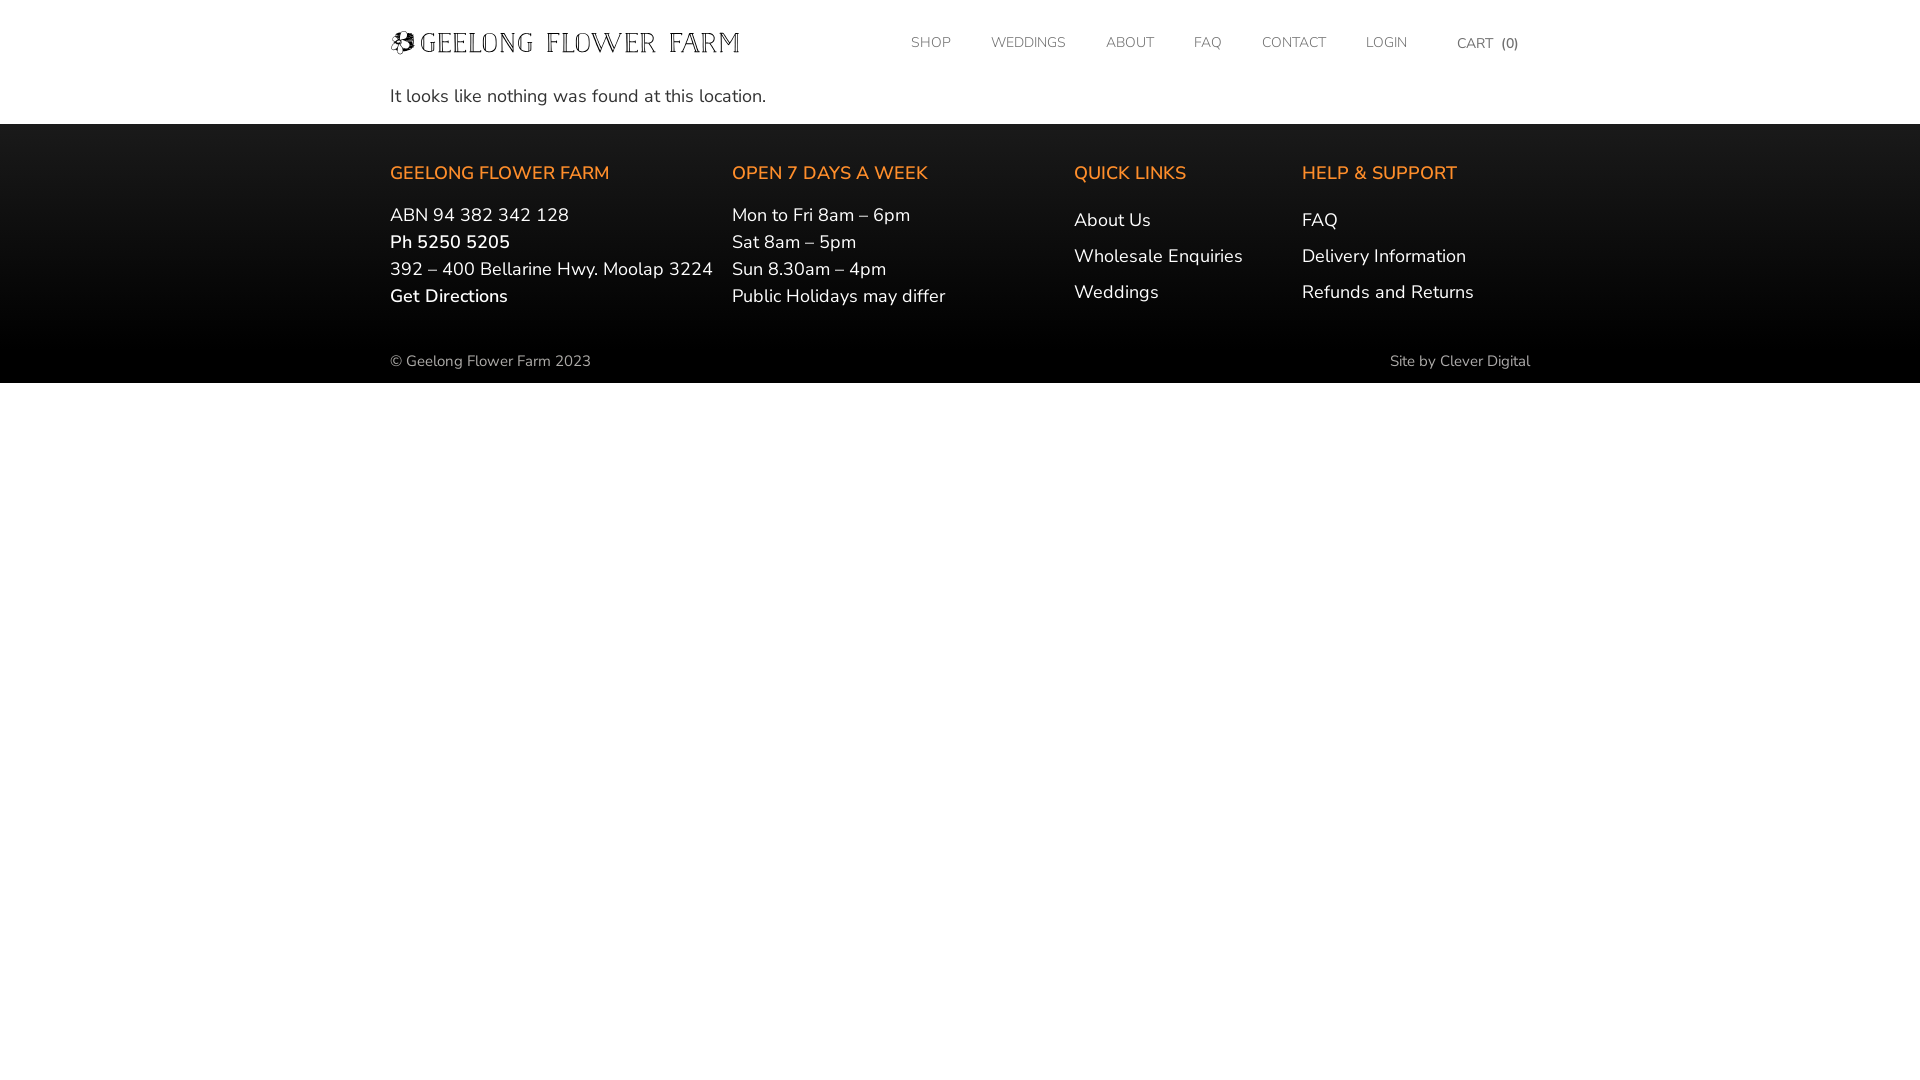  Describe the element at coordinates (1386, 43) in the screenshot. I see `LOGIN` at that location.